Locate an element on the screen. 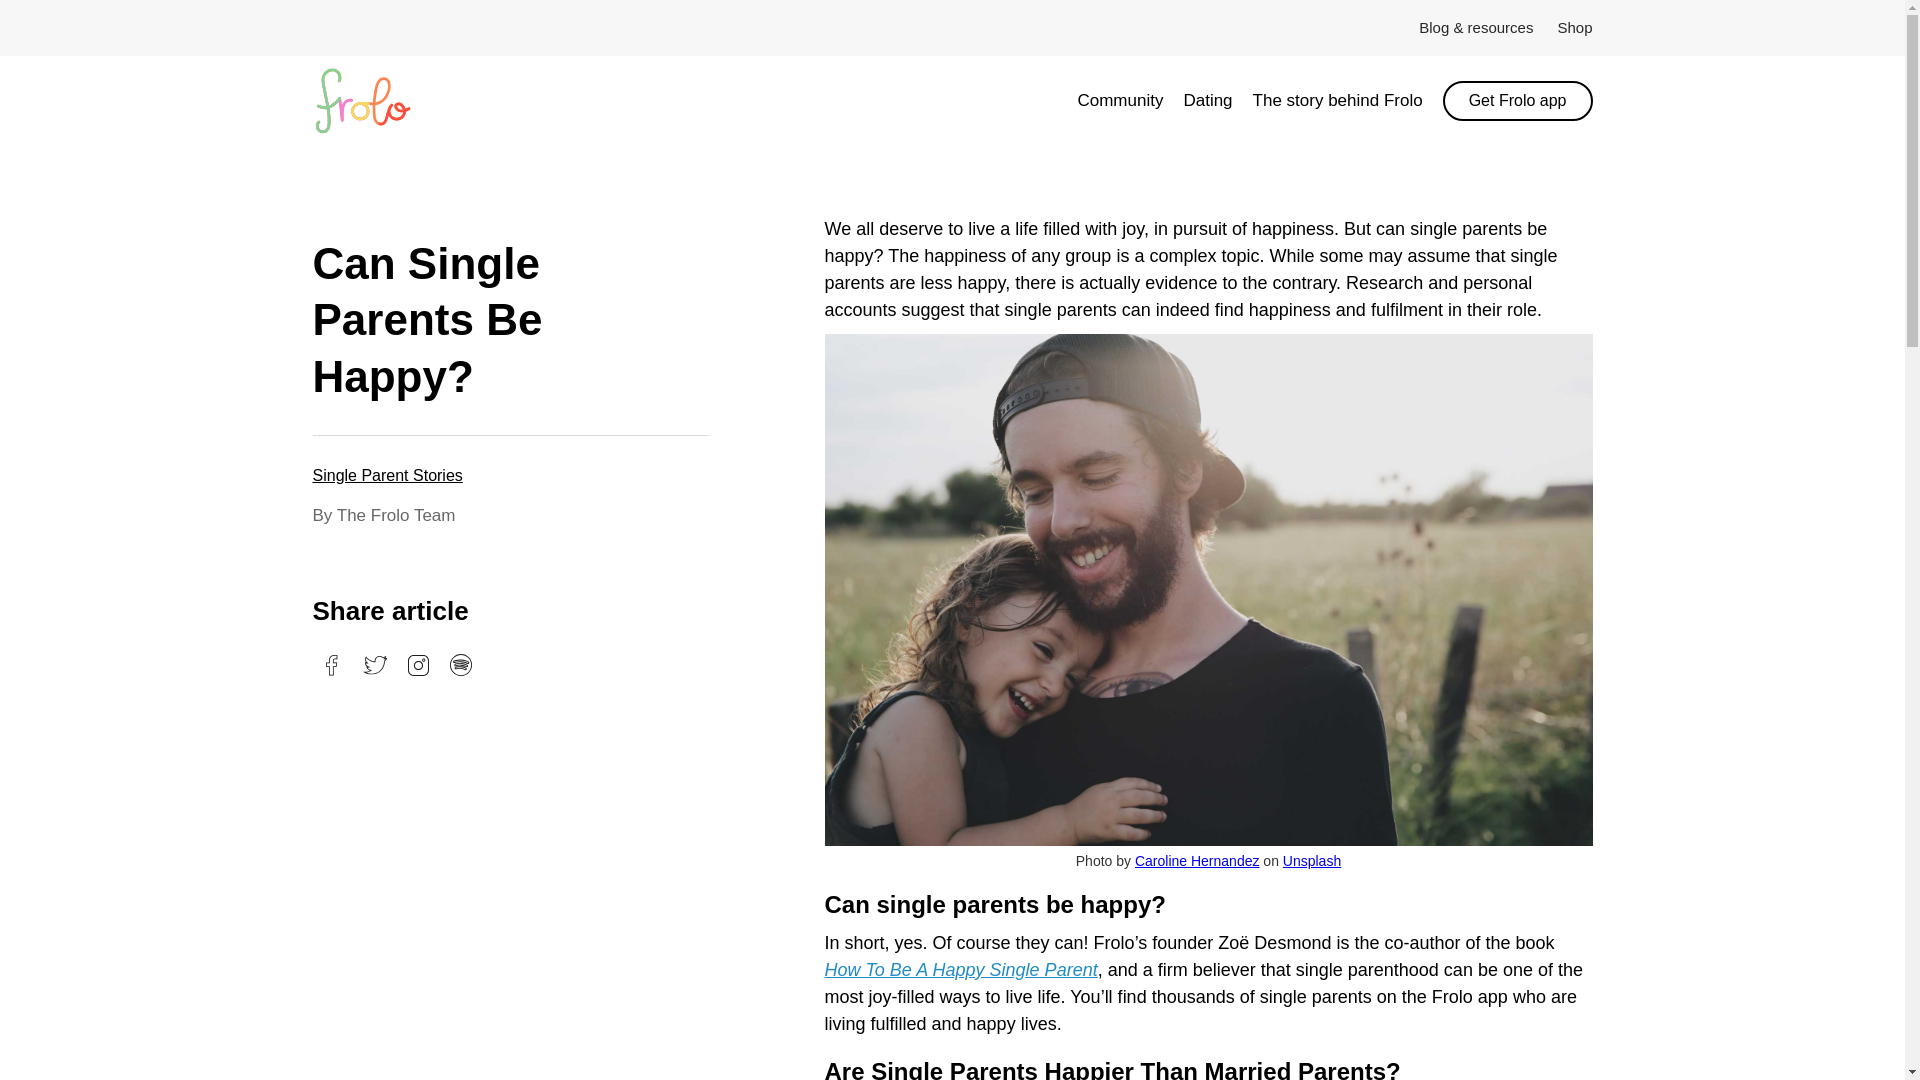 Image resolution: width=1920 pixels, height=1080 pixels. Get Frolo app is located at coordinates (1518, 100).